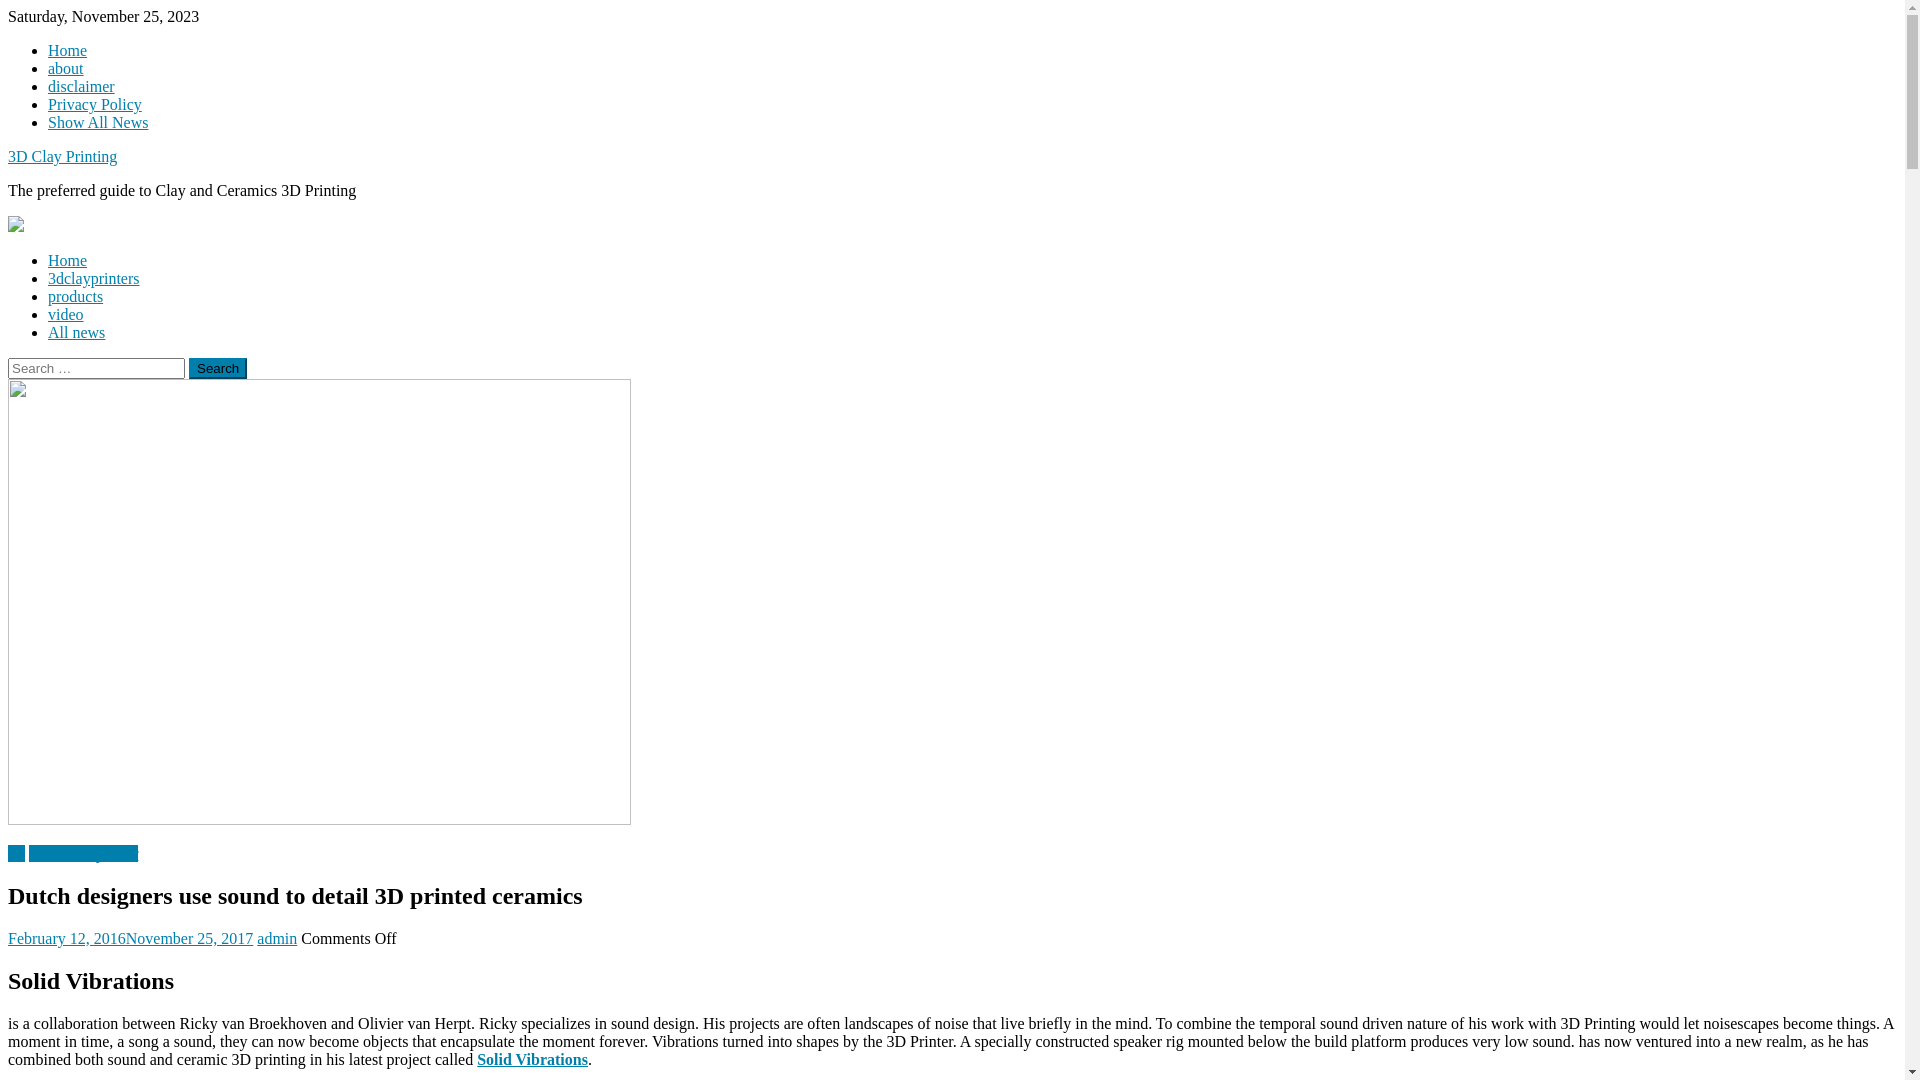  What do you see at coordinates (218, 368) in the screenshot?
I see `Search` at bounding box center [218, 368].